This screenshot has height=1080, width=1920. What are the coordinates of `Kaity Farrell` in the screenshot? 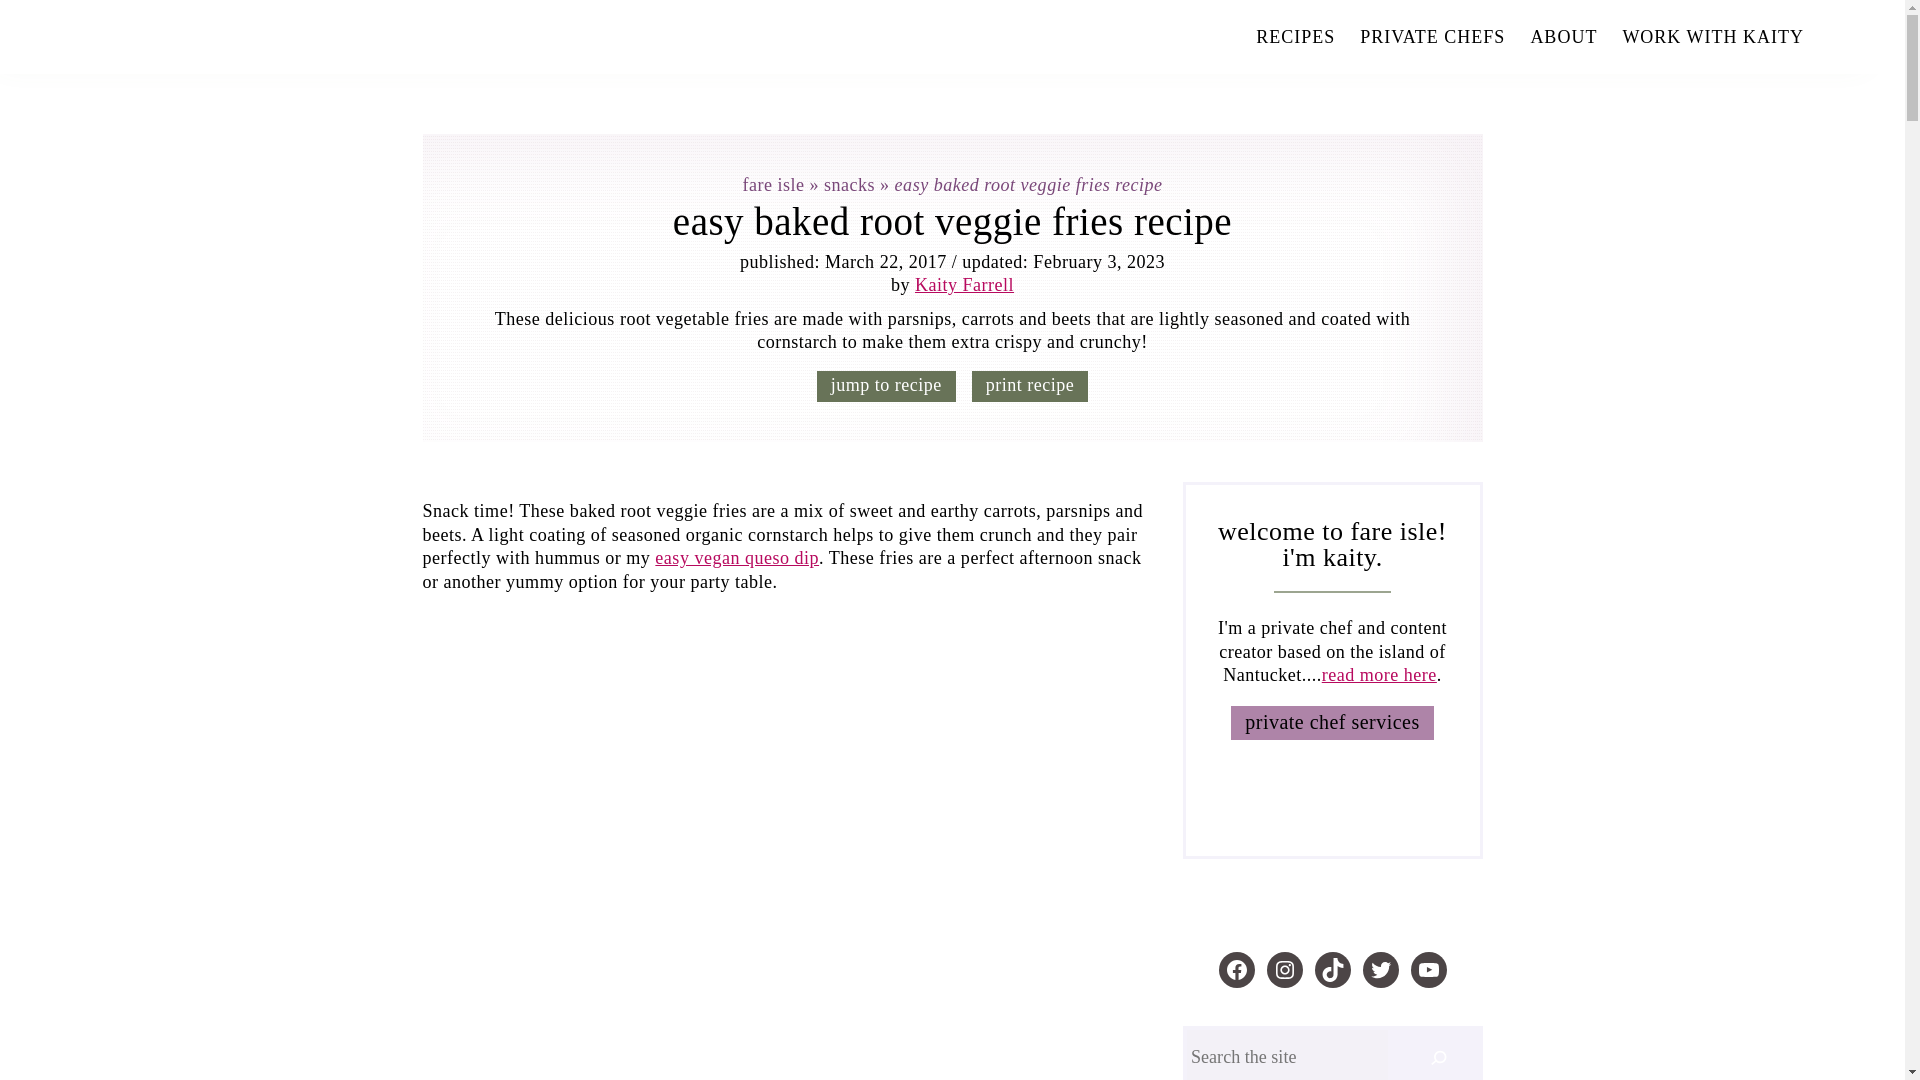 It's located at (964, 284).